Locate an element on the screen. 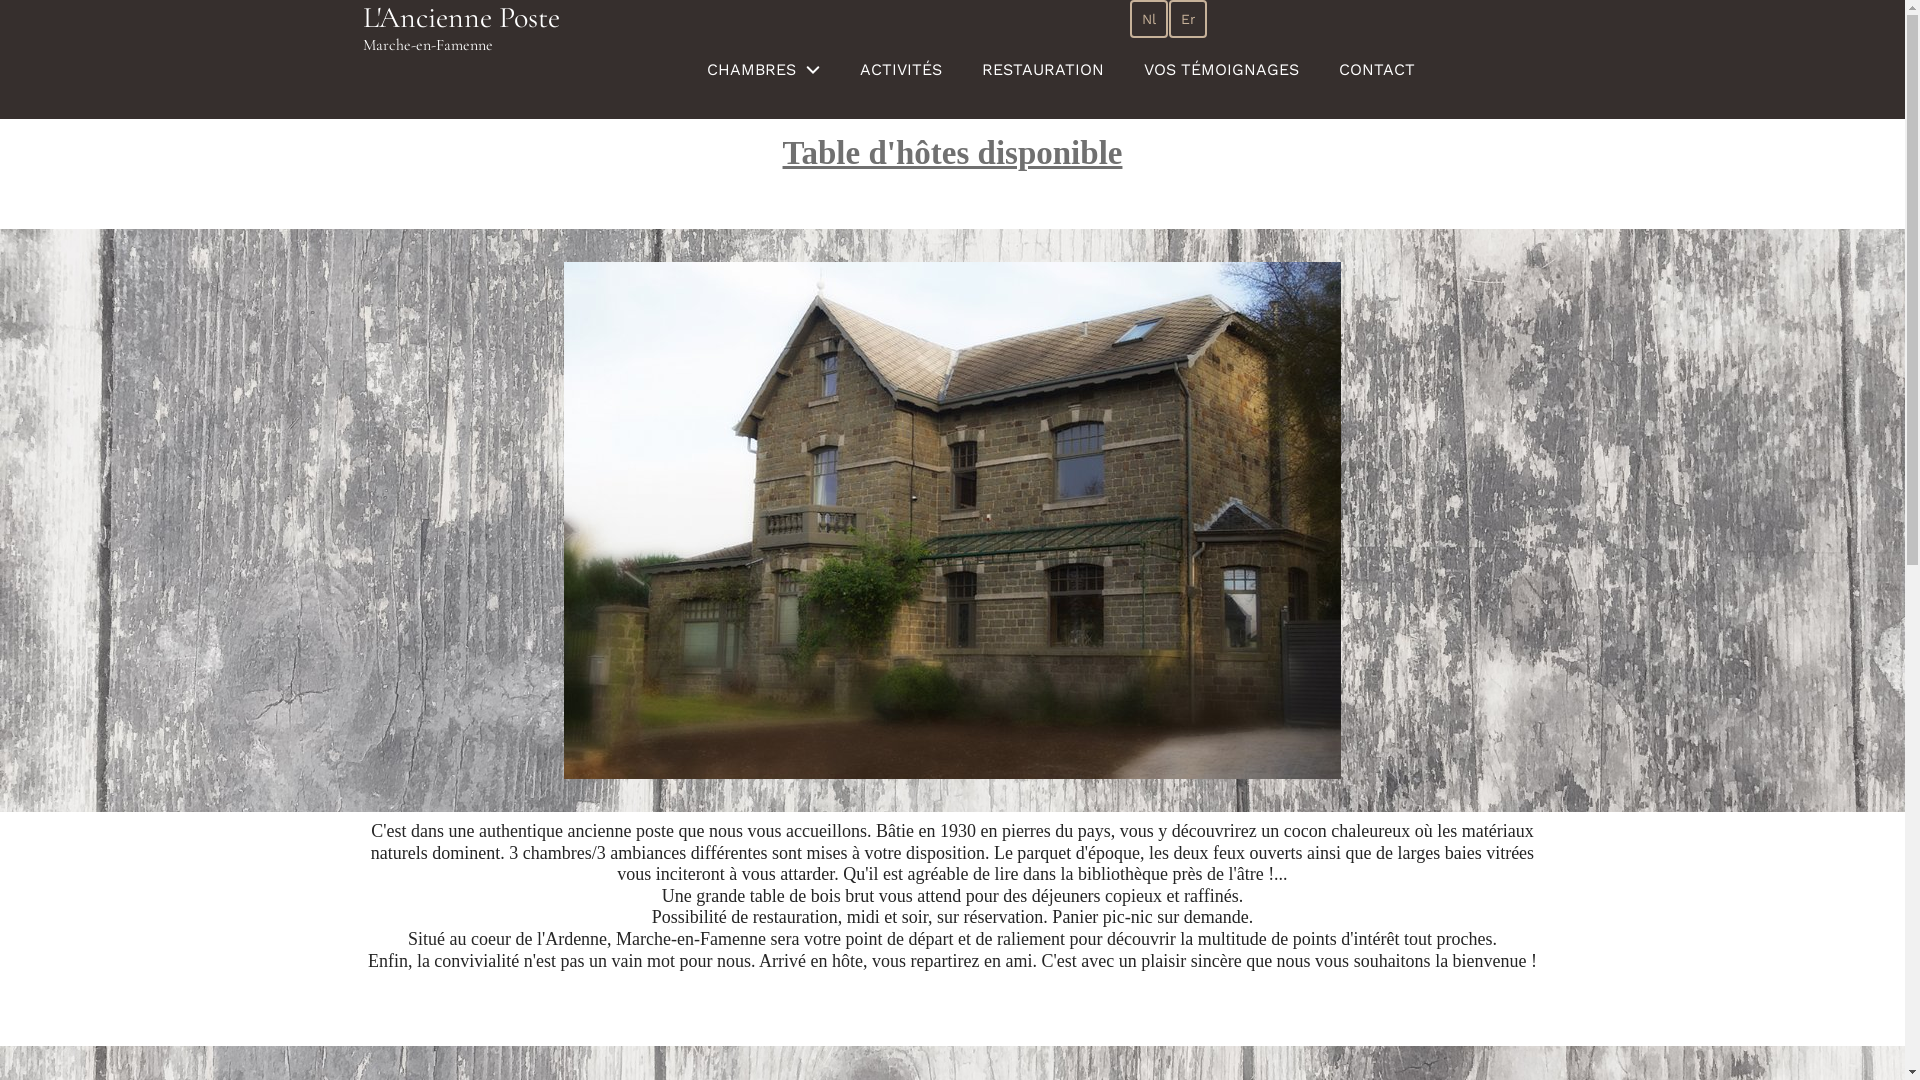 This screenshot has width=1920, height=1080. En is located at coordinates (1187, 19).